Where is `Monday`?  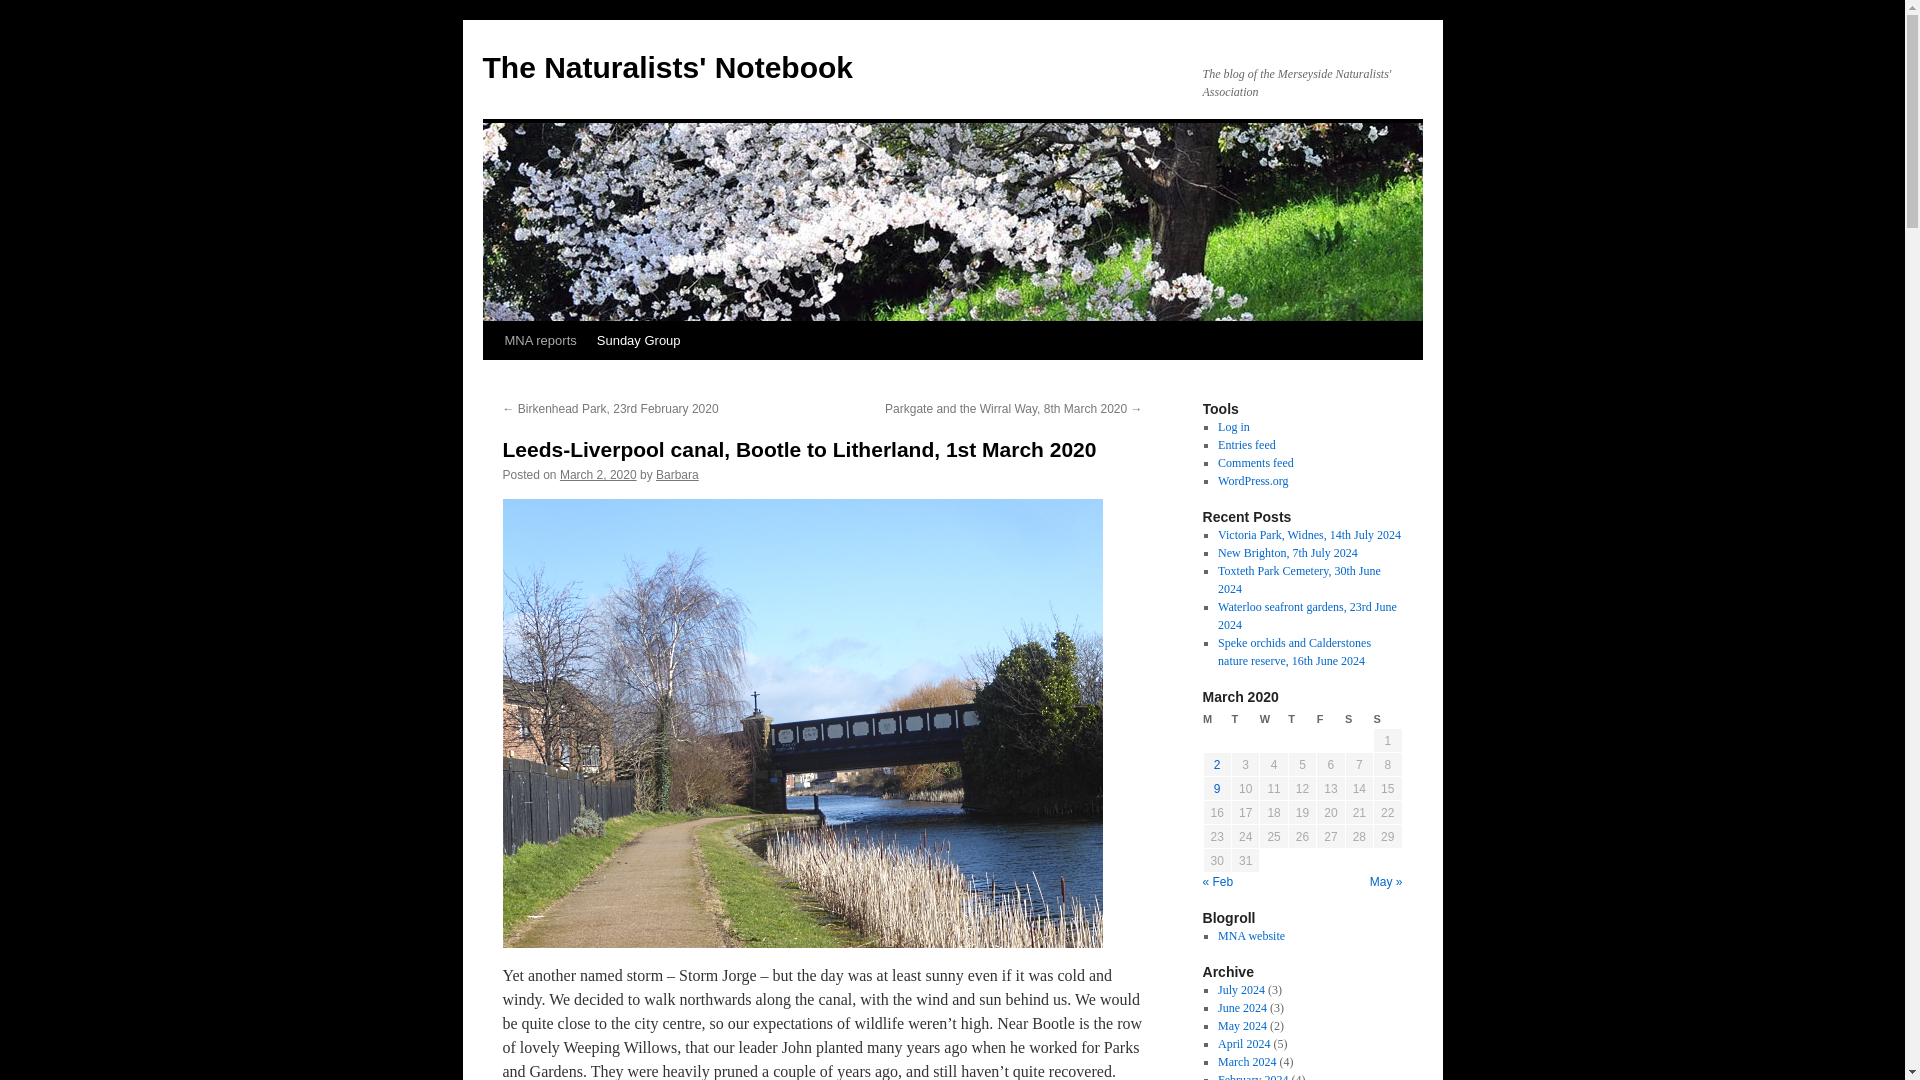 Monday is located at coordinates (1216, 719).